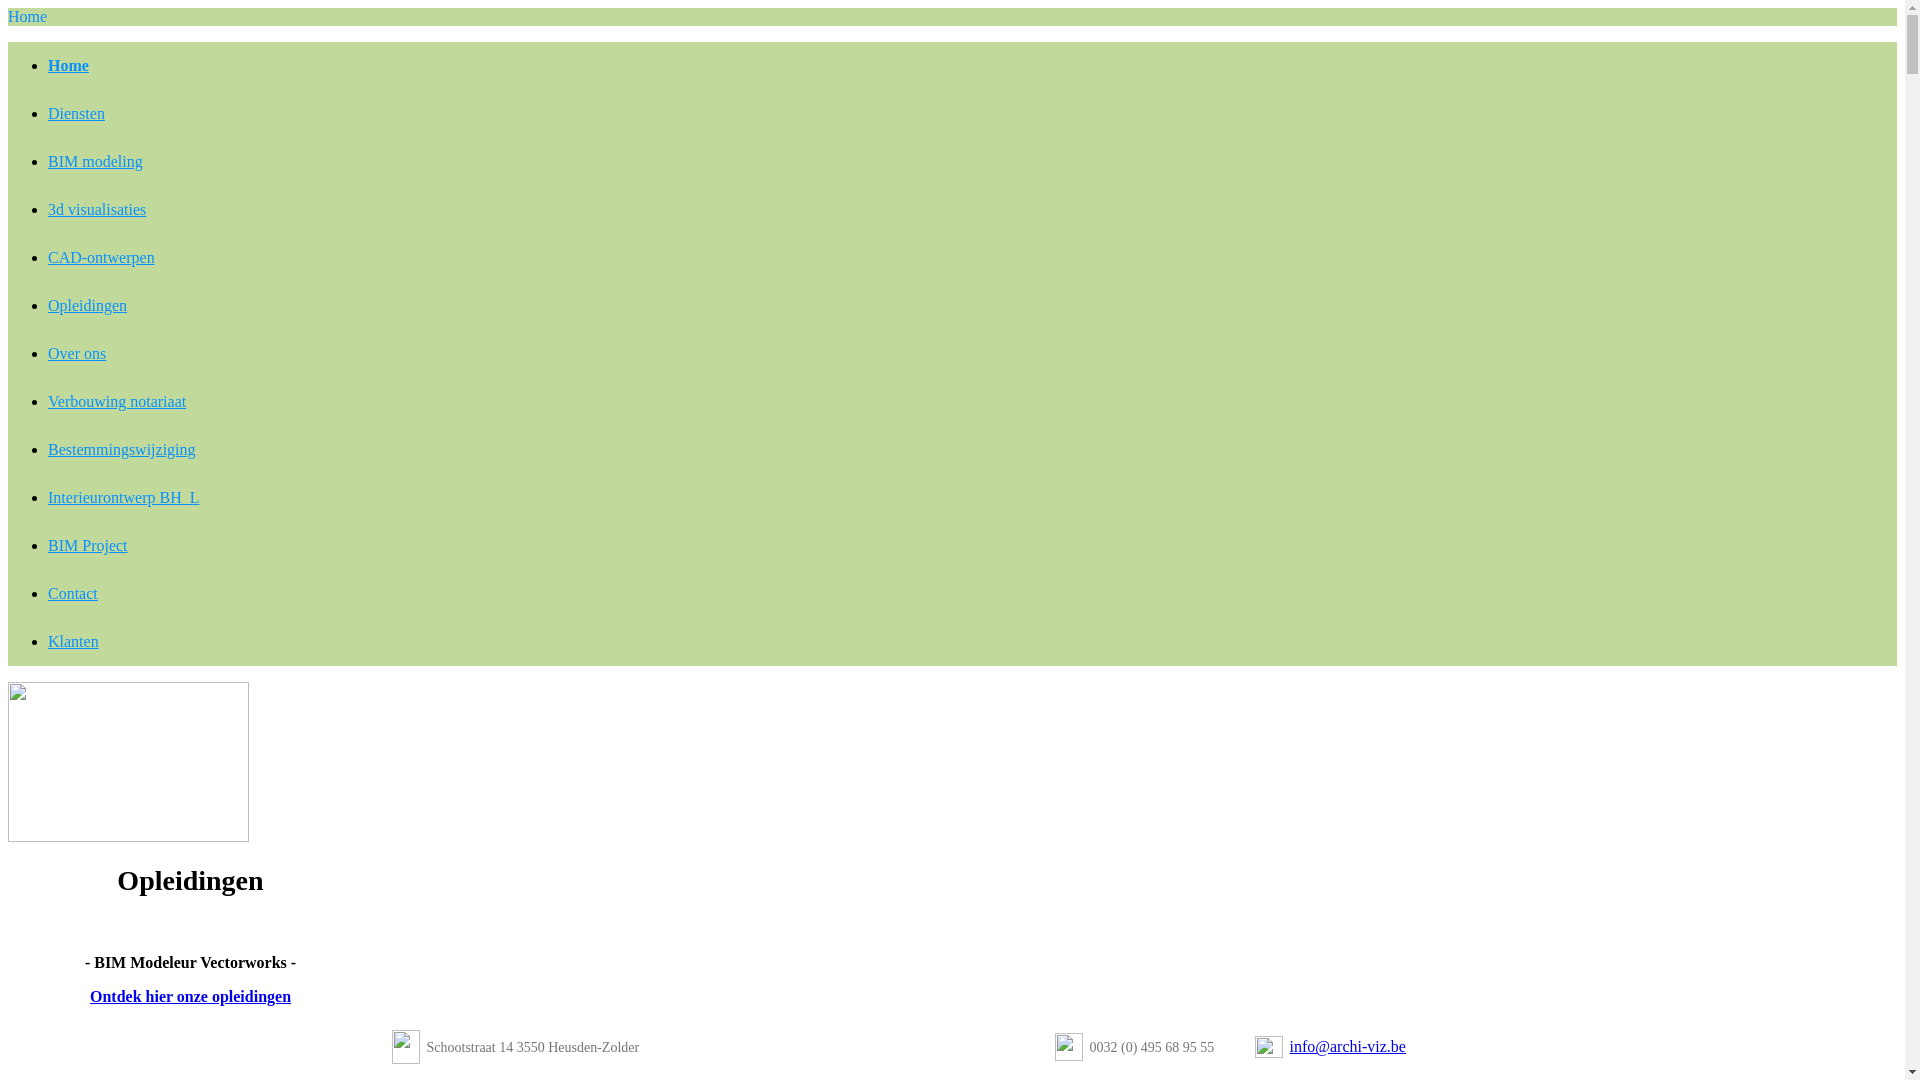 The height and width of the screenshot is (1080, 1920). Describe the element at coordinates (97, 210) in the screenshot. I see `3d visualisaties` at that location.